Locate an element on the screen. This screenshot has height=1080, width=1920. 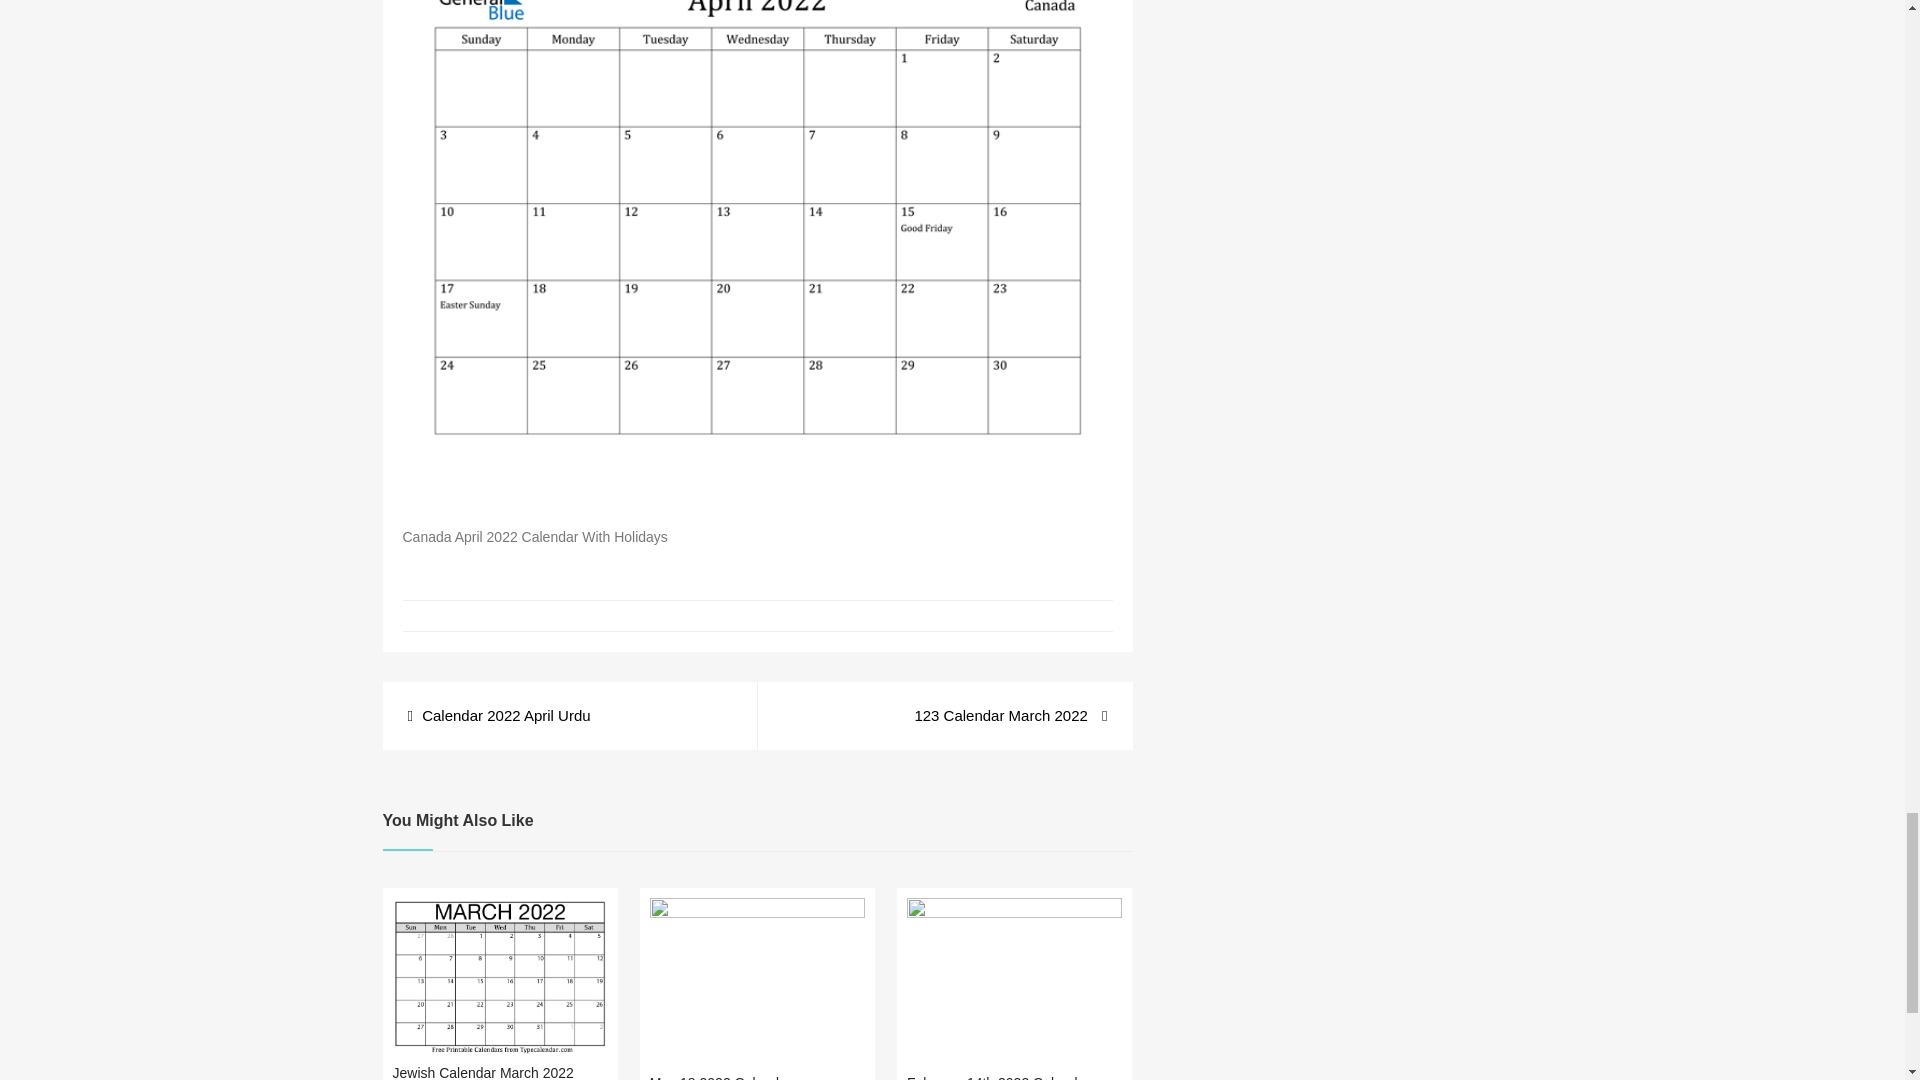
May 18 2022 Calendar is located at coordinates (720, 1077).